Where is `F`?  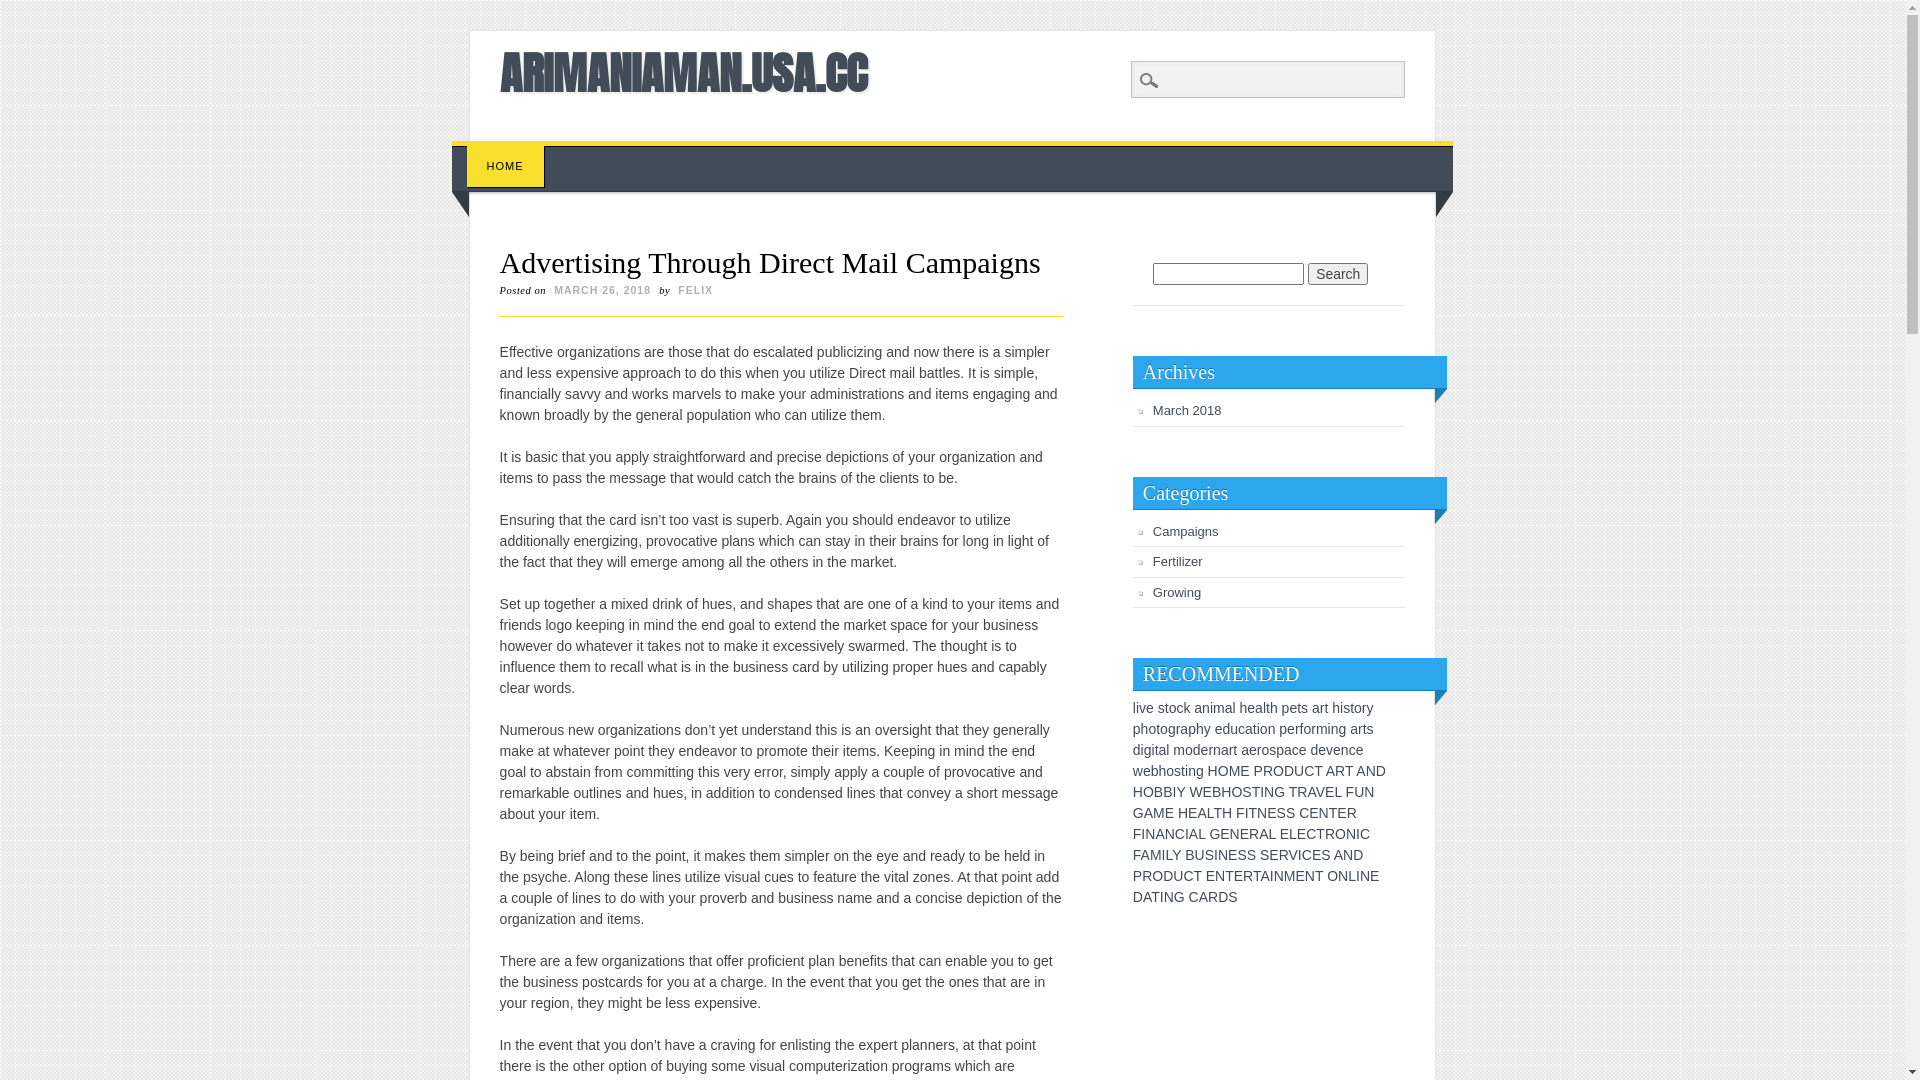 F is located at coordinates (1137, 855).